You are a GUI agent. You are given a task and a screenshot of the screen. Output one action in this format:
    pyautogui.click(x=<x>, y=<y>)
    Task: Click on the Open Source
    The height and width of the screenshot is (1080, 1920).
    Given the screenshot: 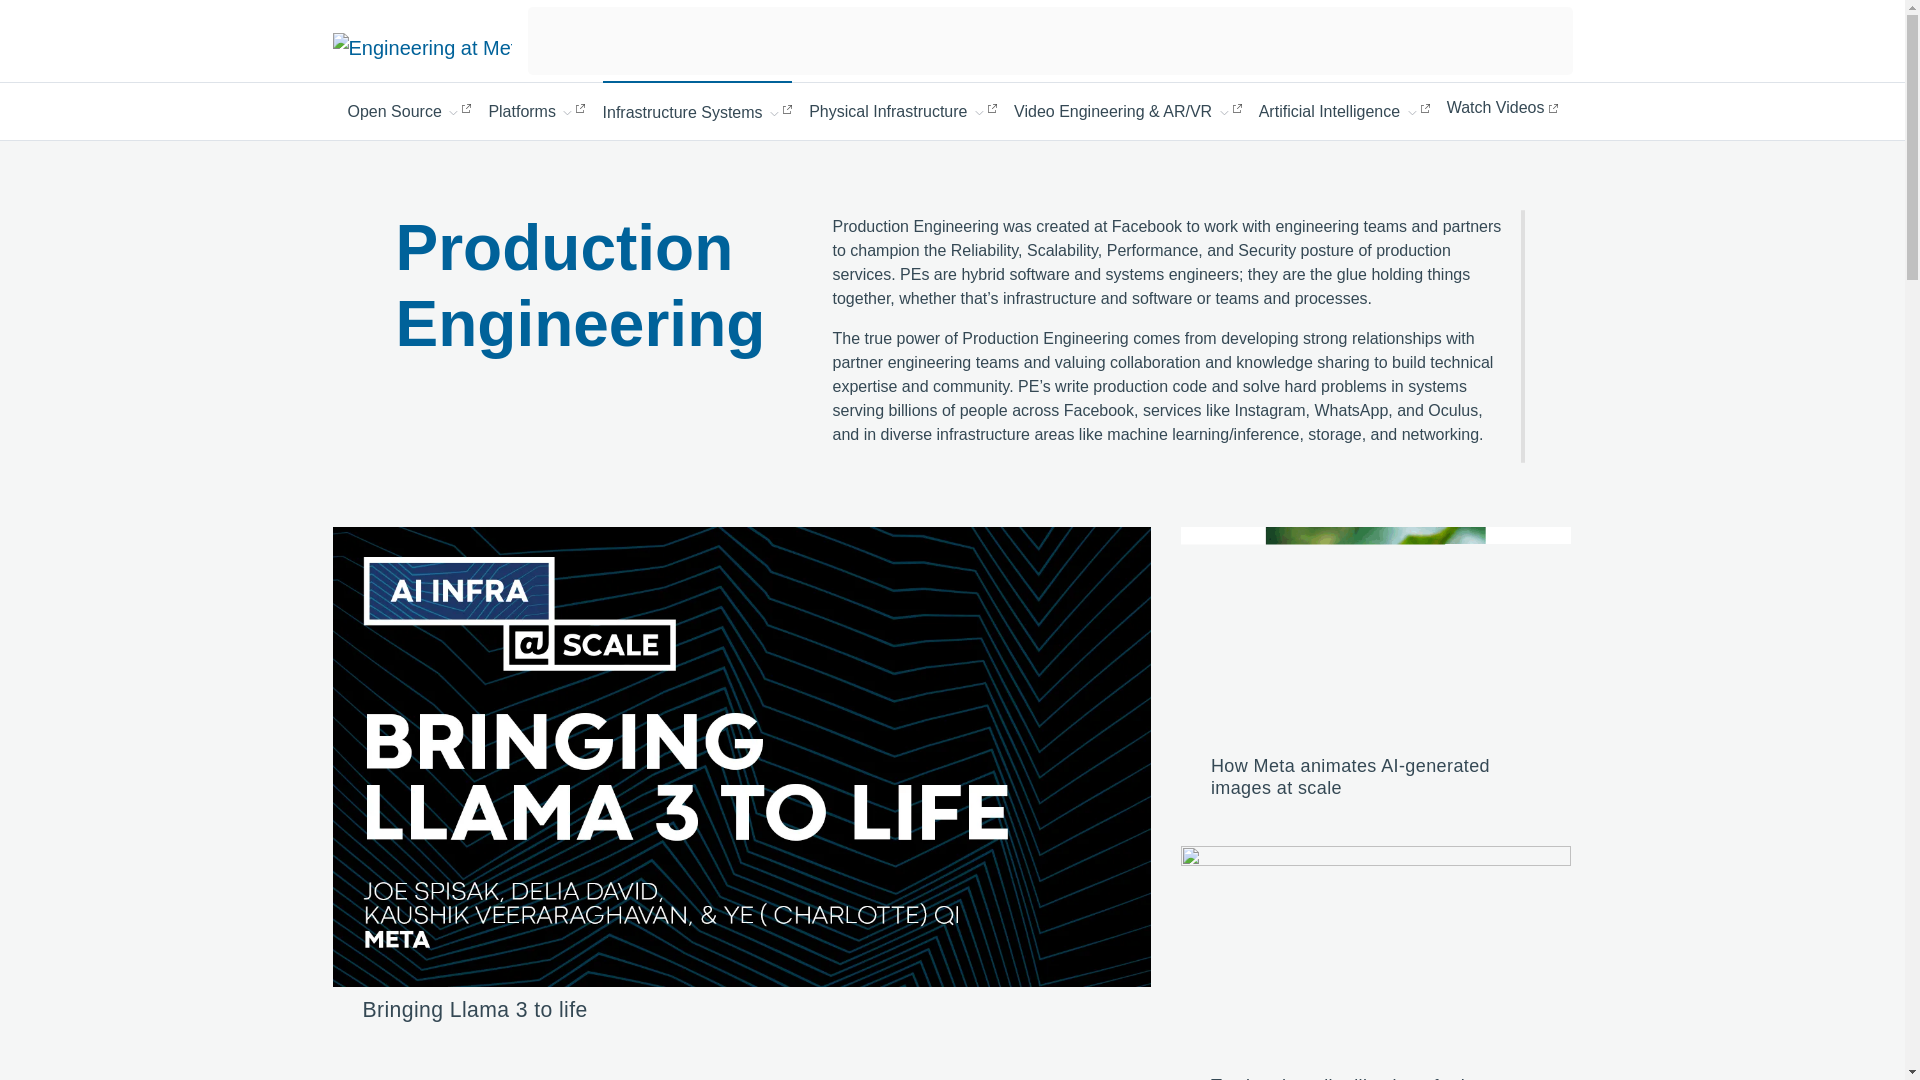 What is the action you would take?
    pyautogui.click(x=410, y=110)
    